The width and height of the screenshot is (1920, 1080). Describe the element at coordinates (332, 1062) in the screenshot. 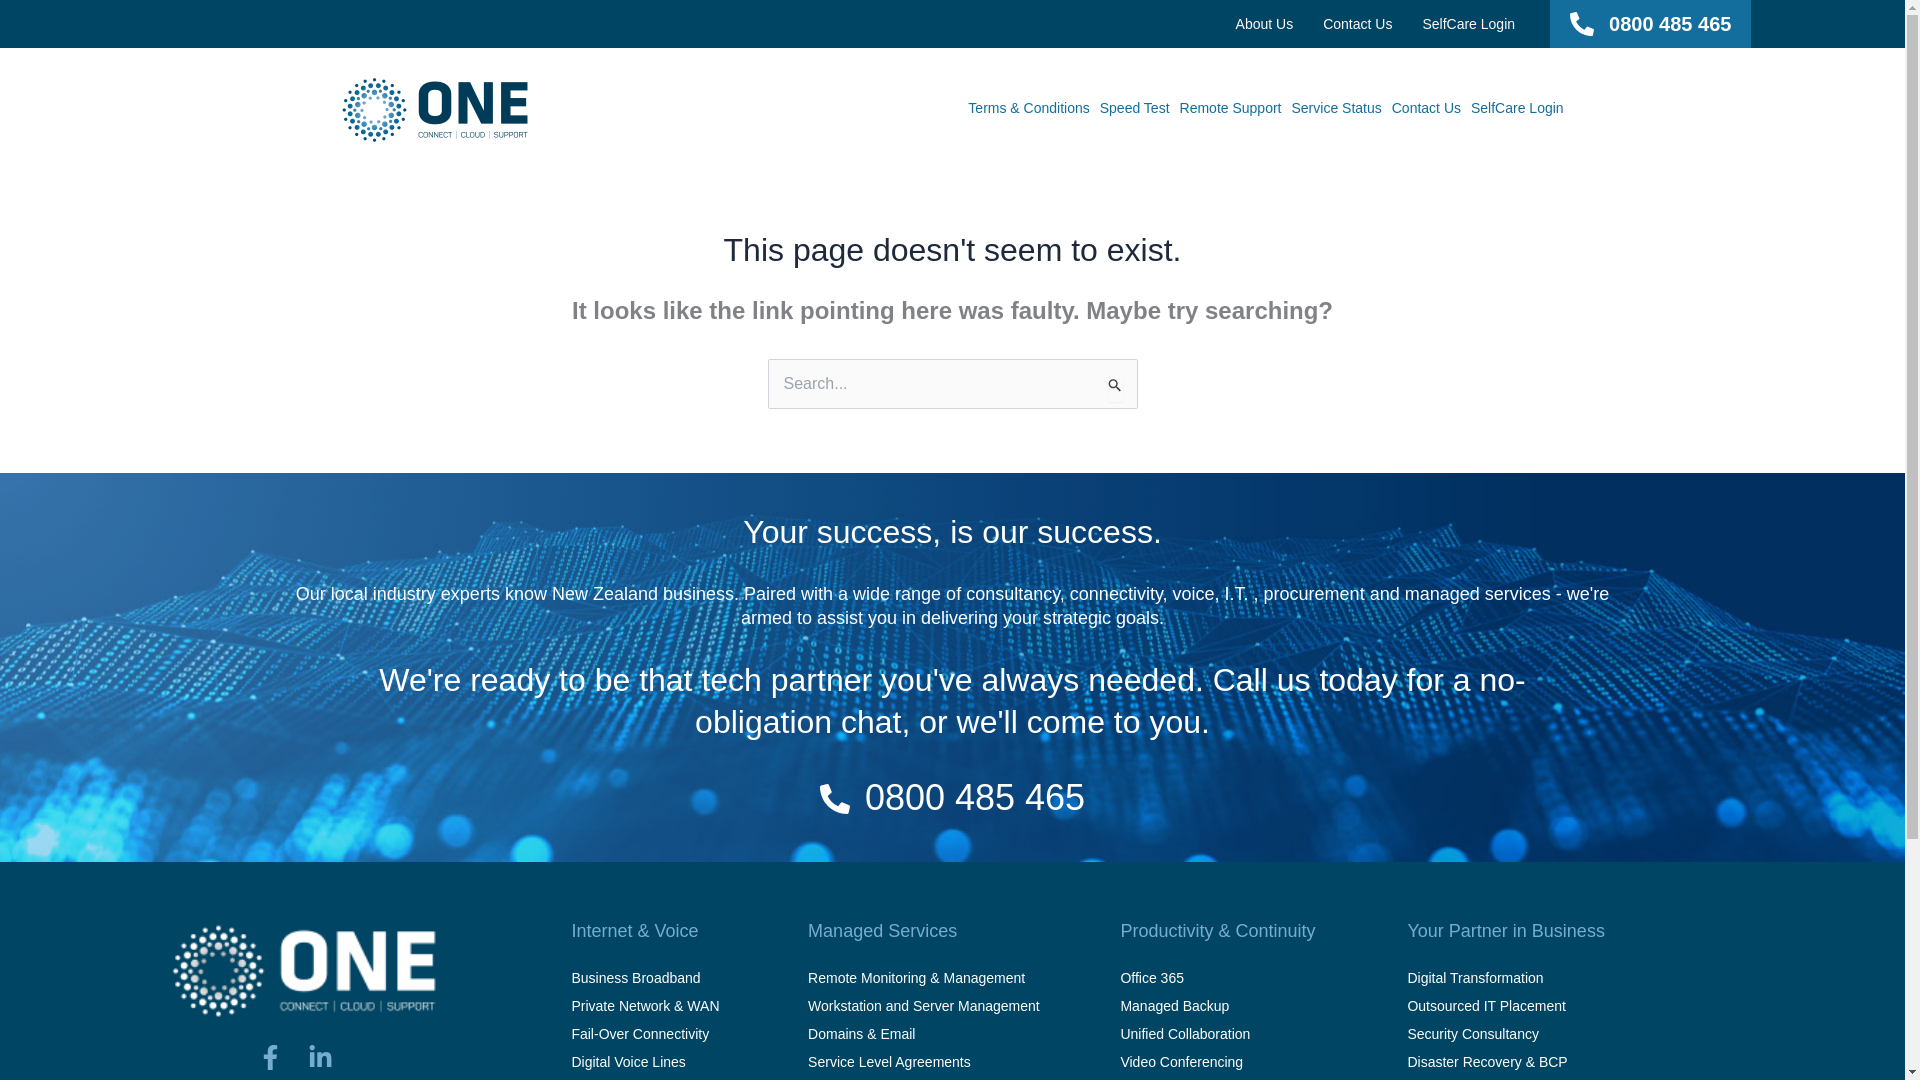

I see `Linkedin-in` at that location.